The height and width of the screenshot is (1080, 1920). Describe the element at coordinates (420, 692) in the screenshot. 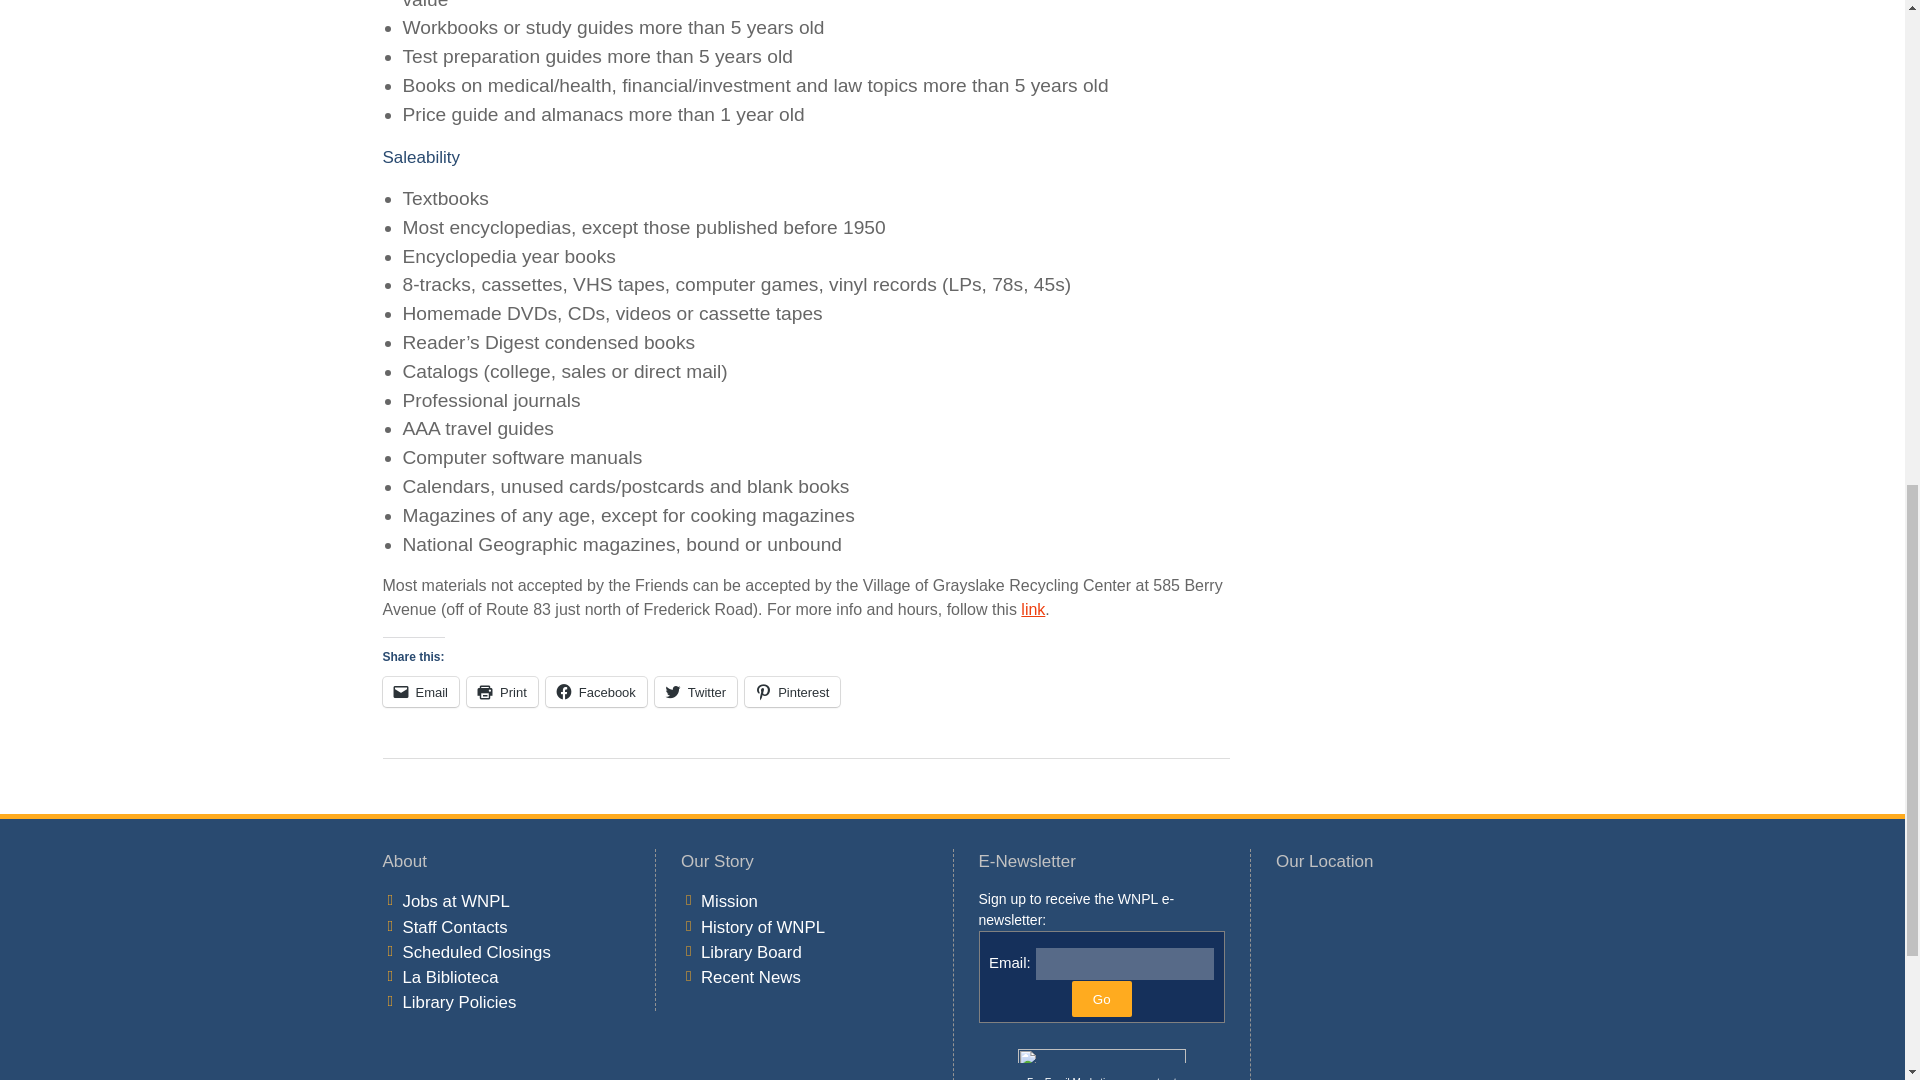

I see `Click to email a link to a friend` at that location.